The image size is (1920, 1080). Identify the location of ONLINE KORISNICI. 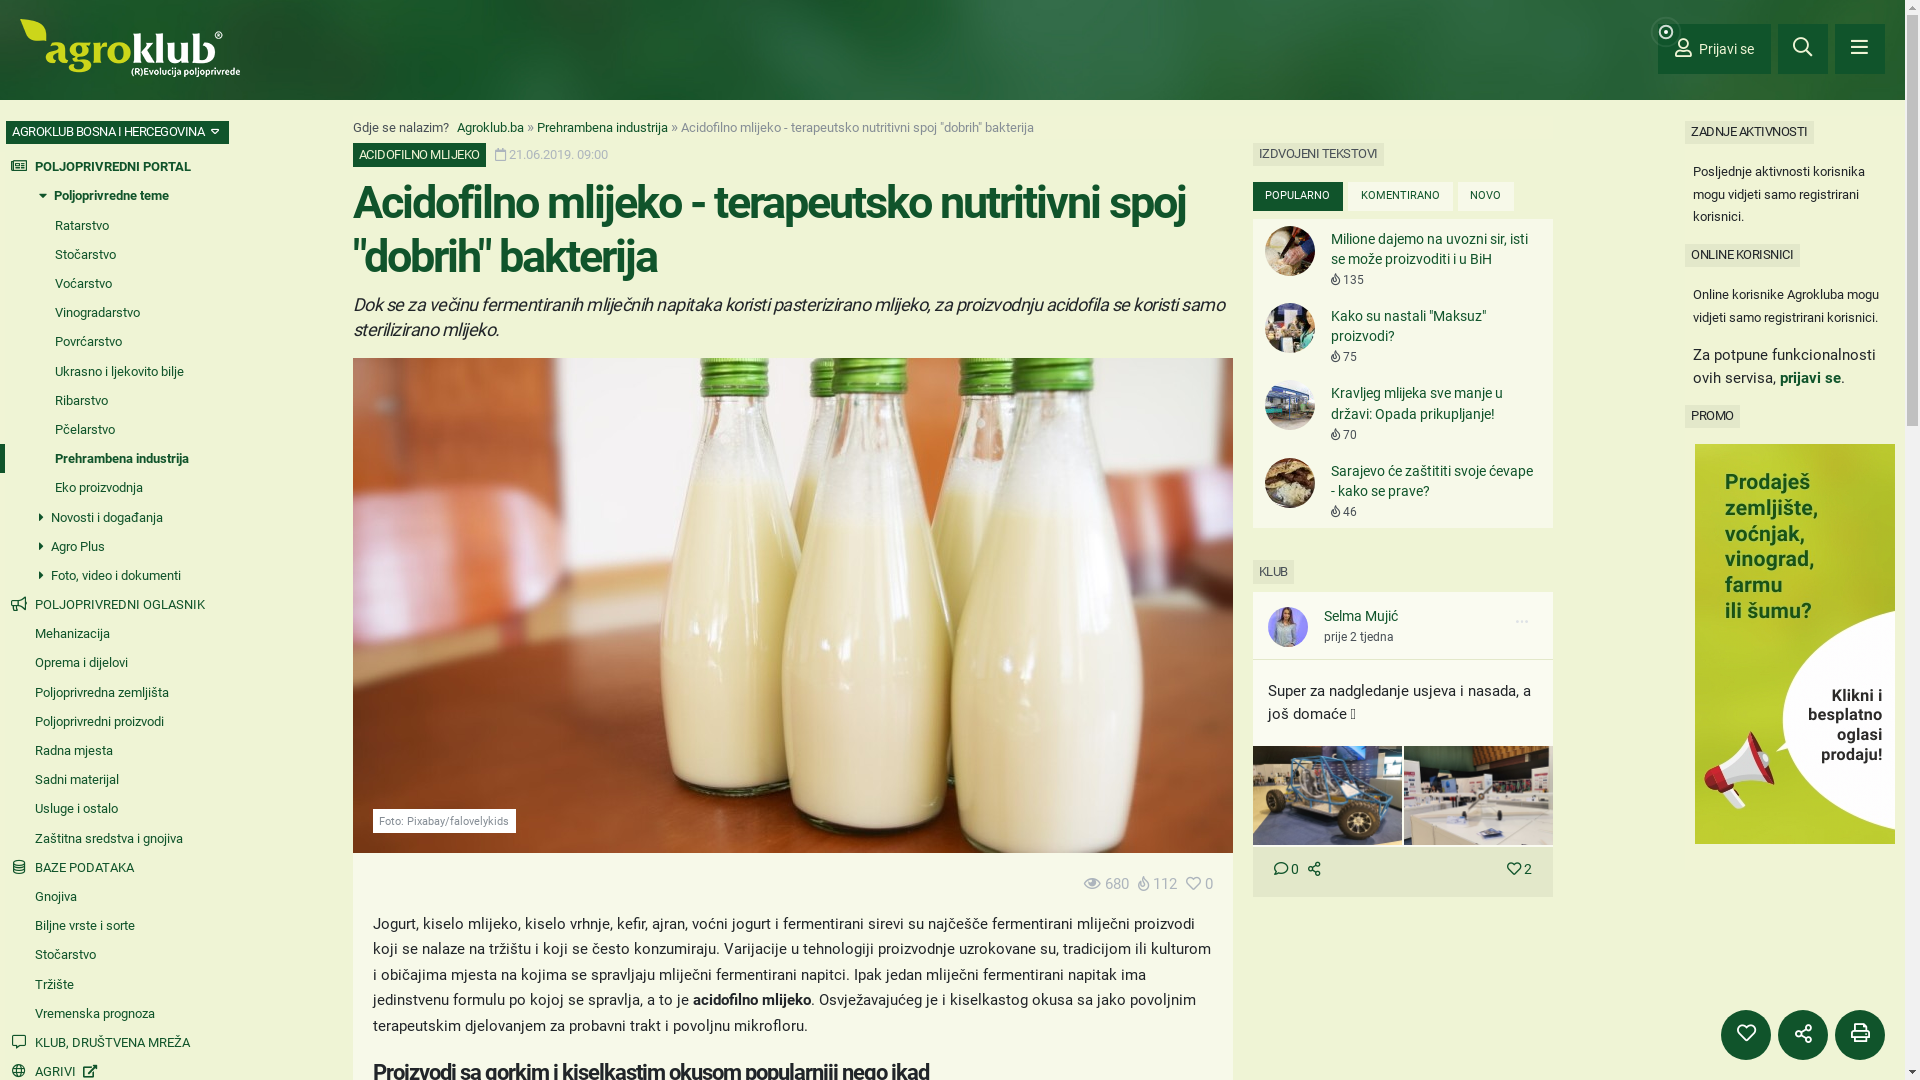
(1742, 254).